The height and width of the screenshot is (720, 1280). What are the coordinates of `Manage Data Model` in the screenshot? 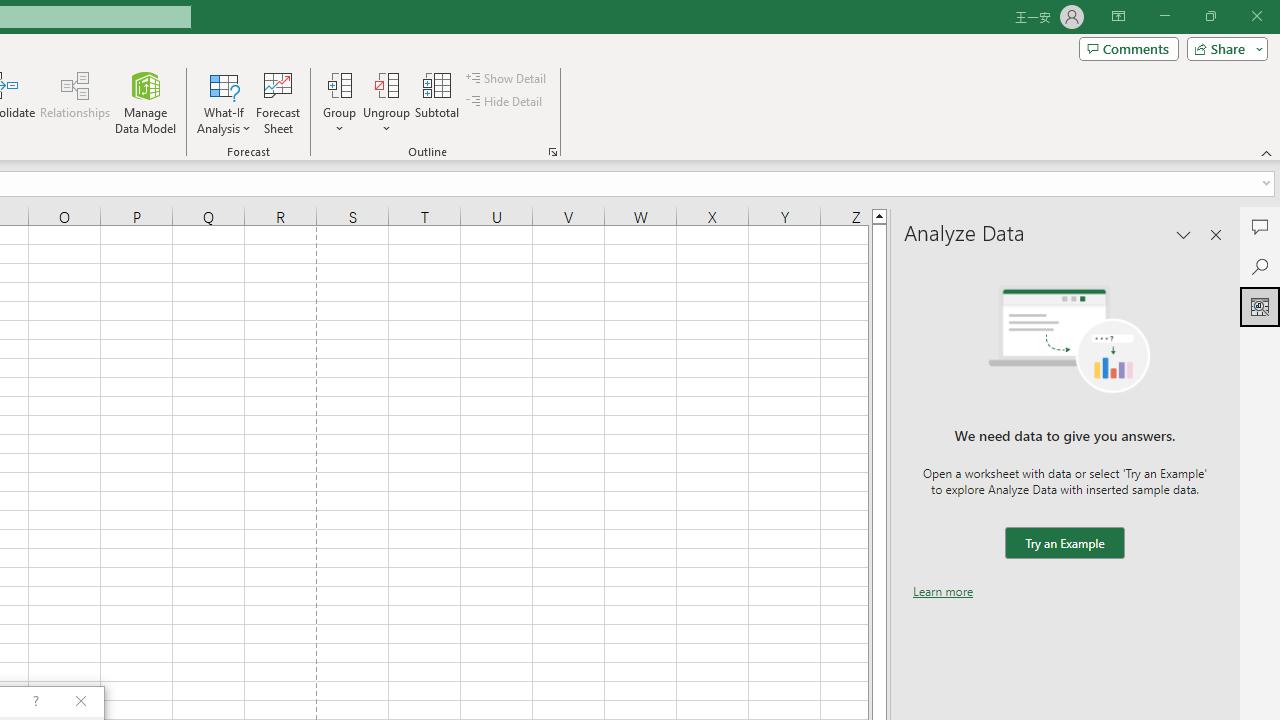 It's located at (146, 102).